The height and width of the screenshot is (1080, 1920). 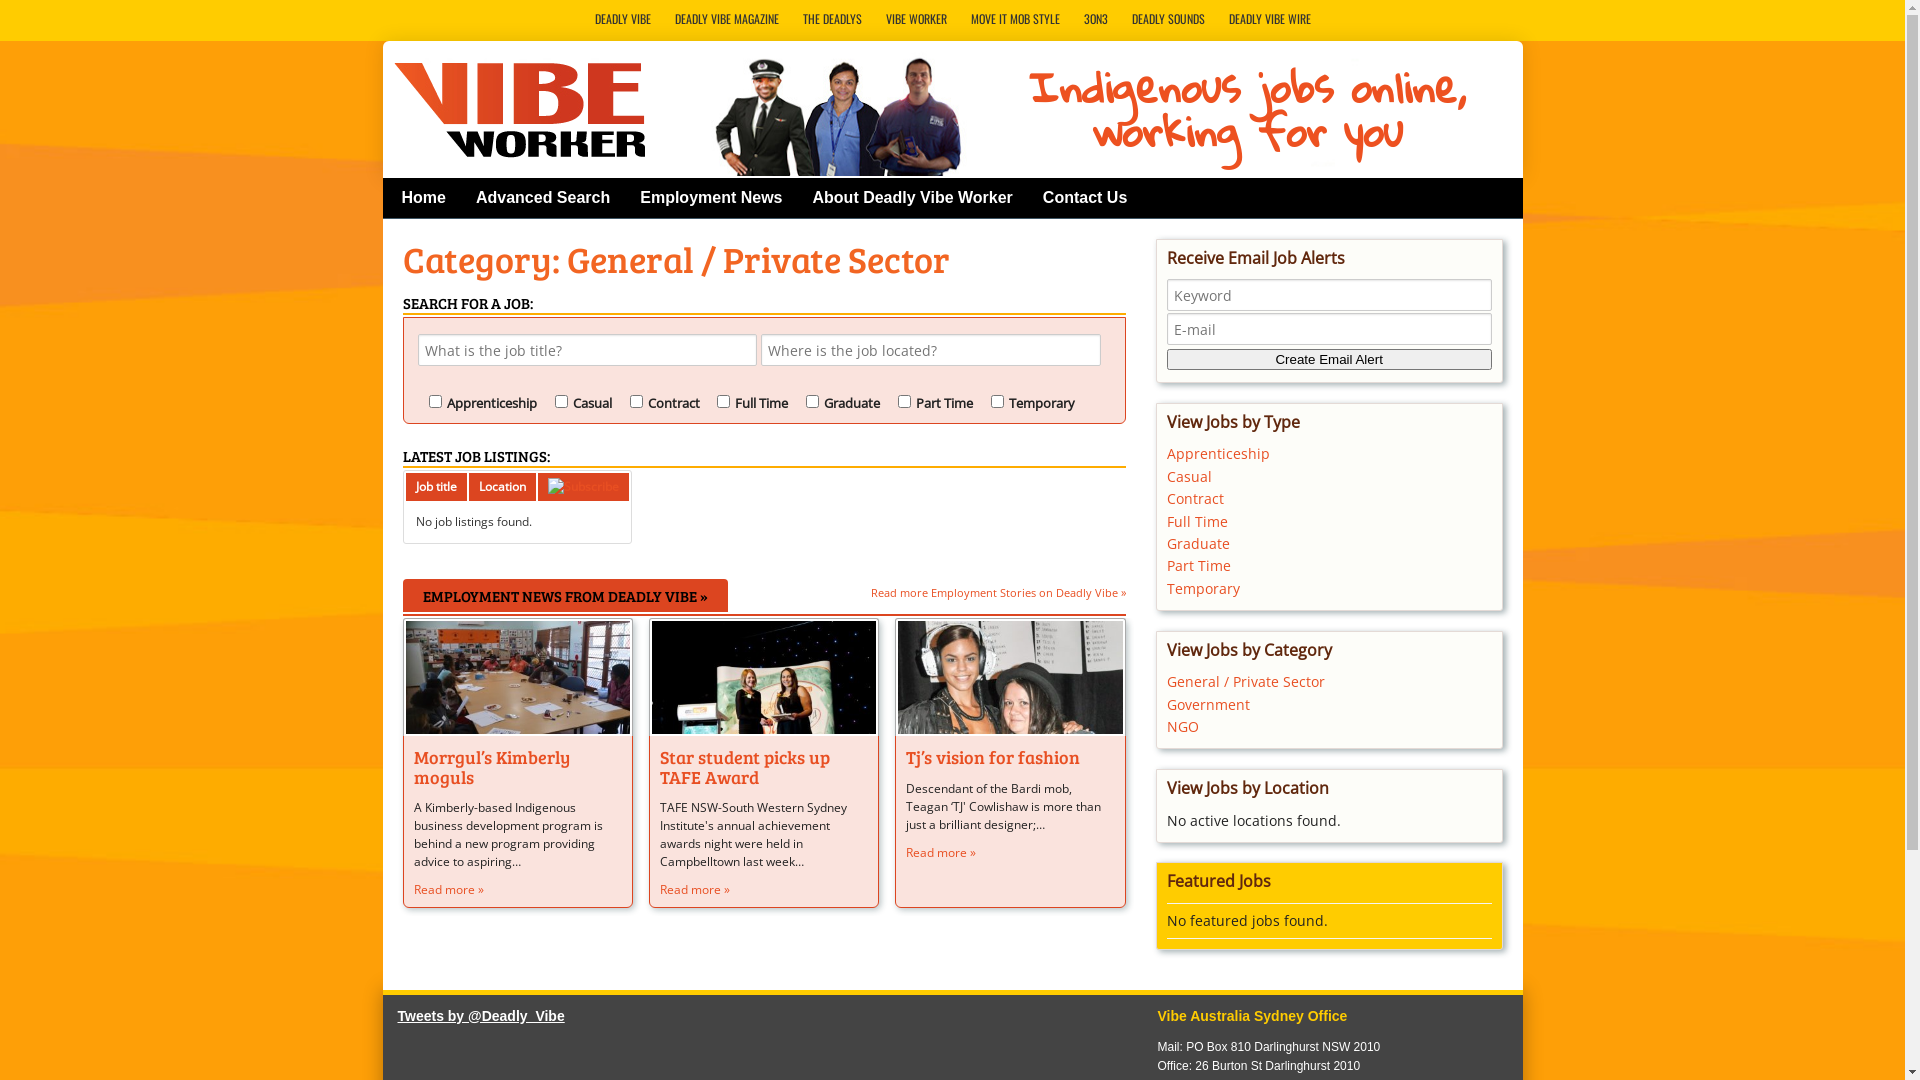 What do you see at coordinates (1199, 566) in the screenshot?
I see `Part Time` at bounding box center [1199, 566].